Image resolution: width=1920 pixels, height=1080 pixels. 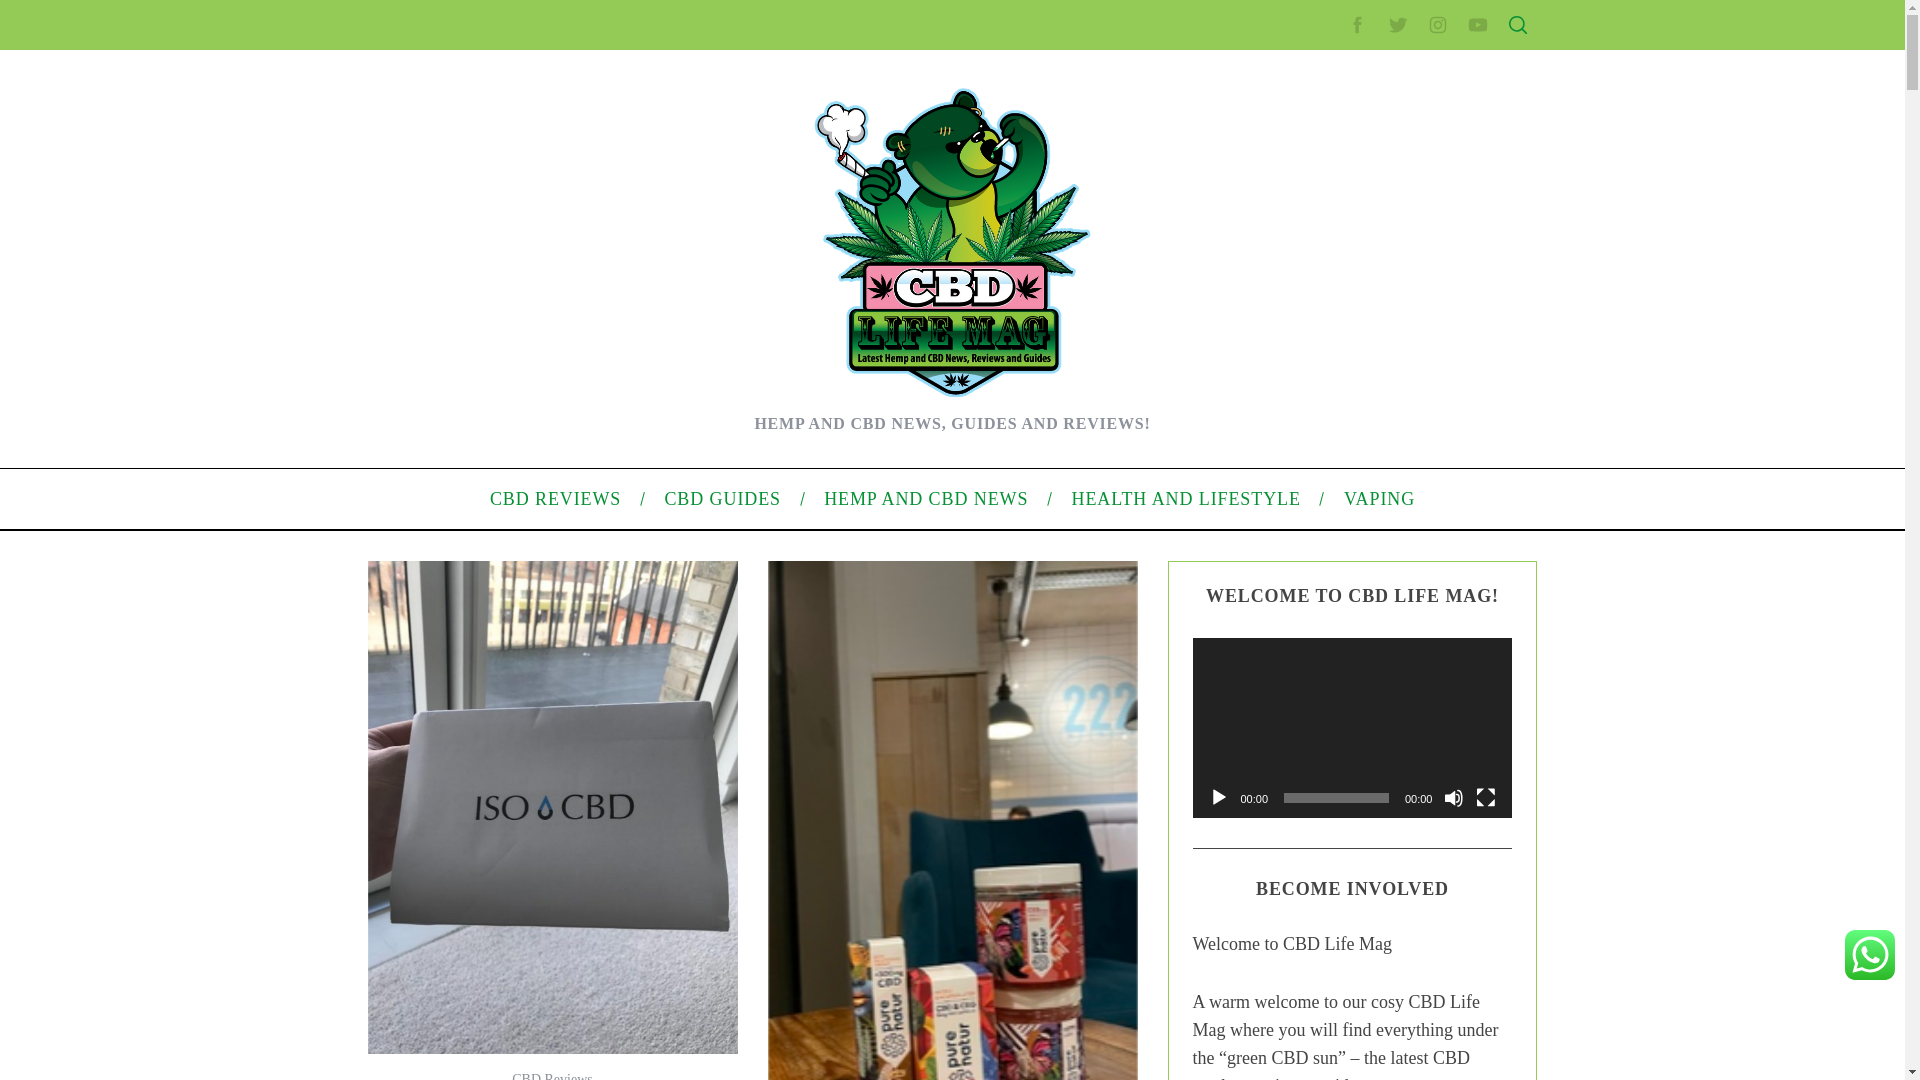 I want to click on Blog, so click(x=1288, y=674).